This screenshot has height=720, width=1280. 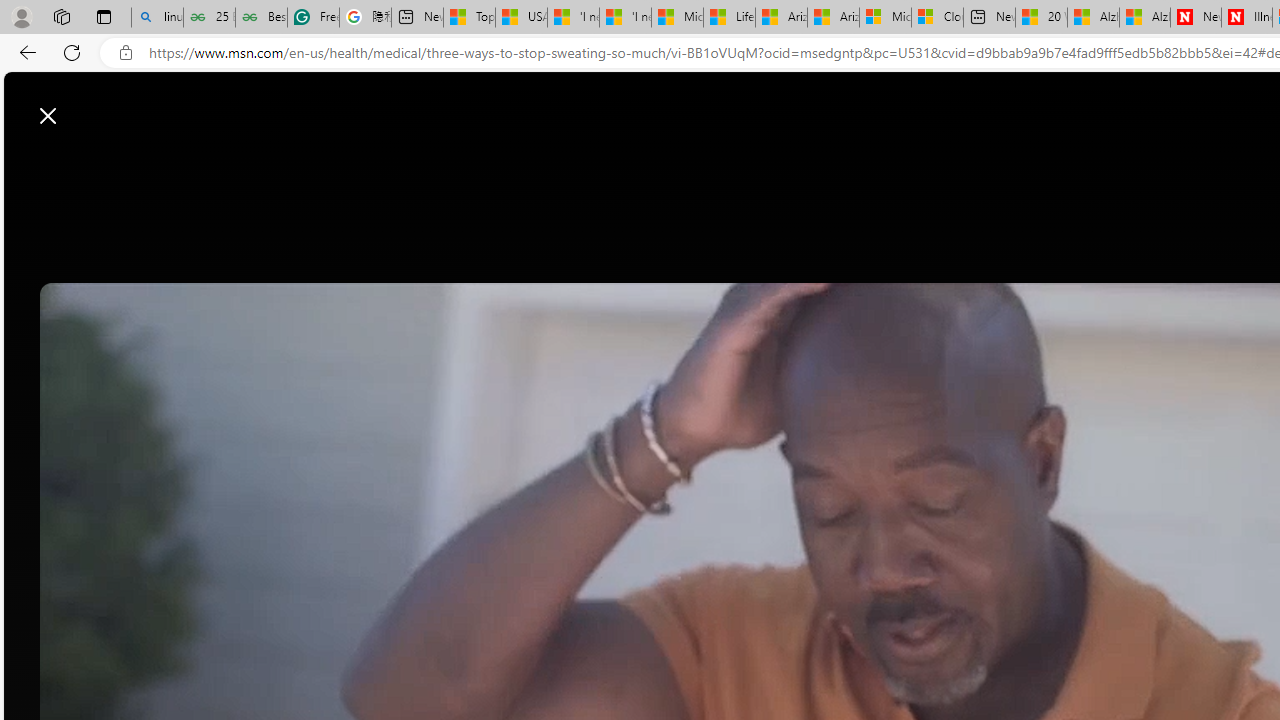 I want to click on linux basic - Search, so click(x=157, y=18).